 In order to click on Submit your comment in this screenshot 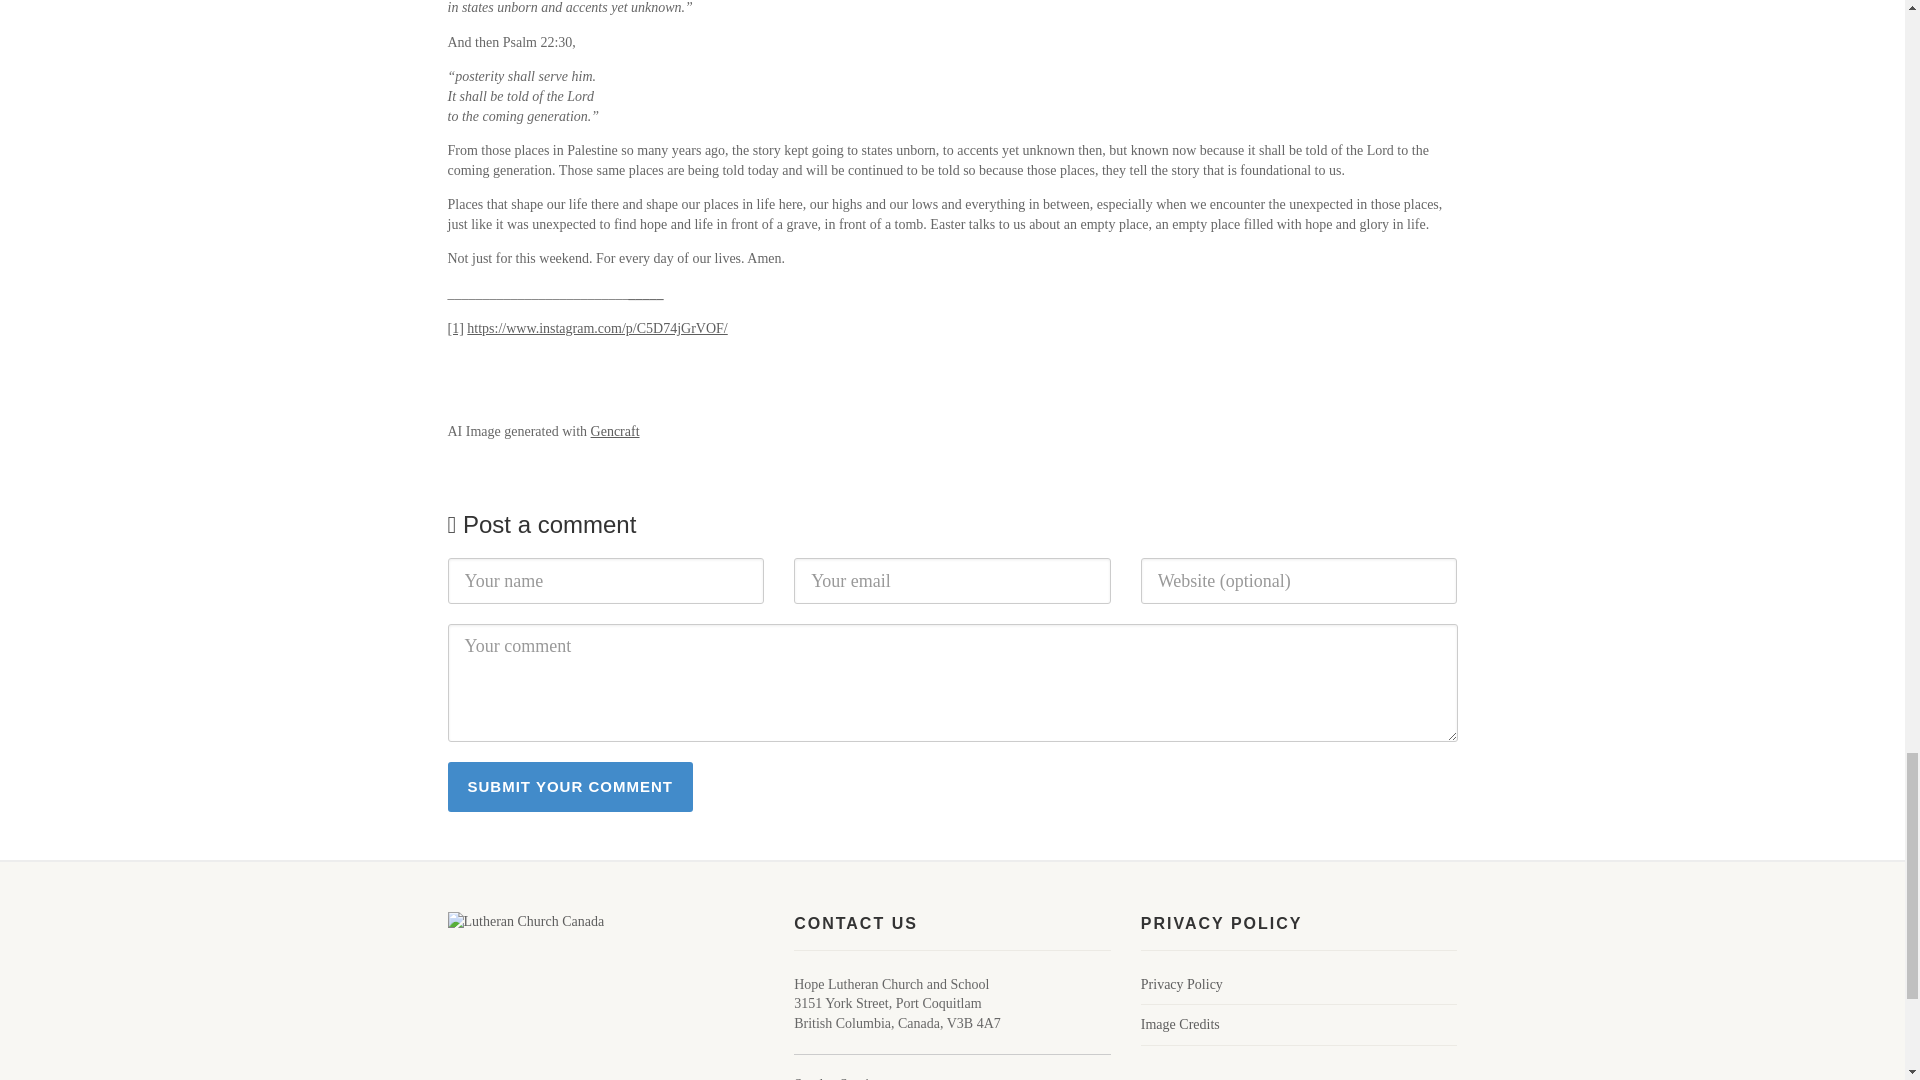, I will do `click(570, 787)`.